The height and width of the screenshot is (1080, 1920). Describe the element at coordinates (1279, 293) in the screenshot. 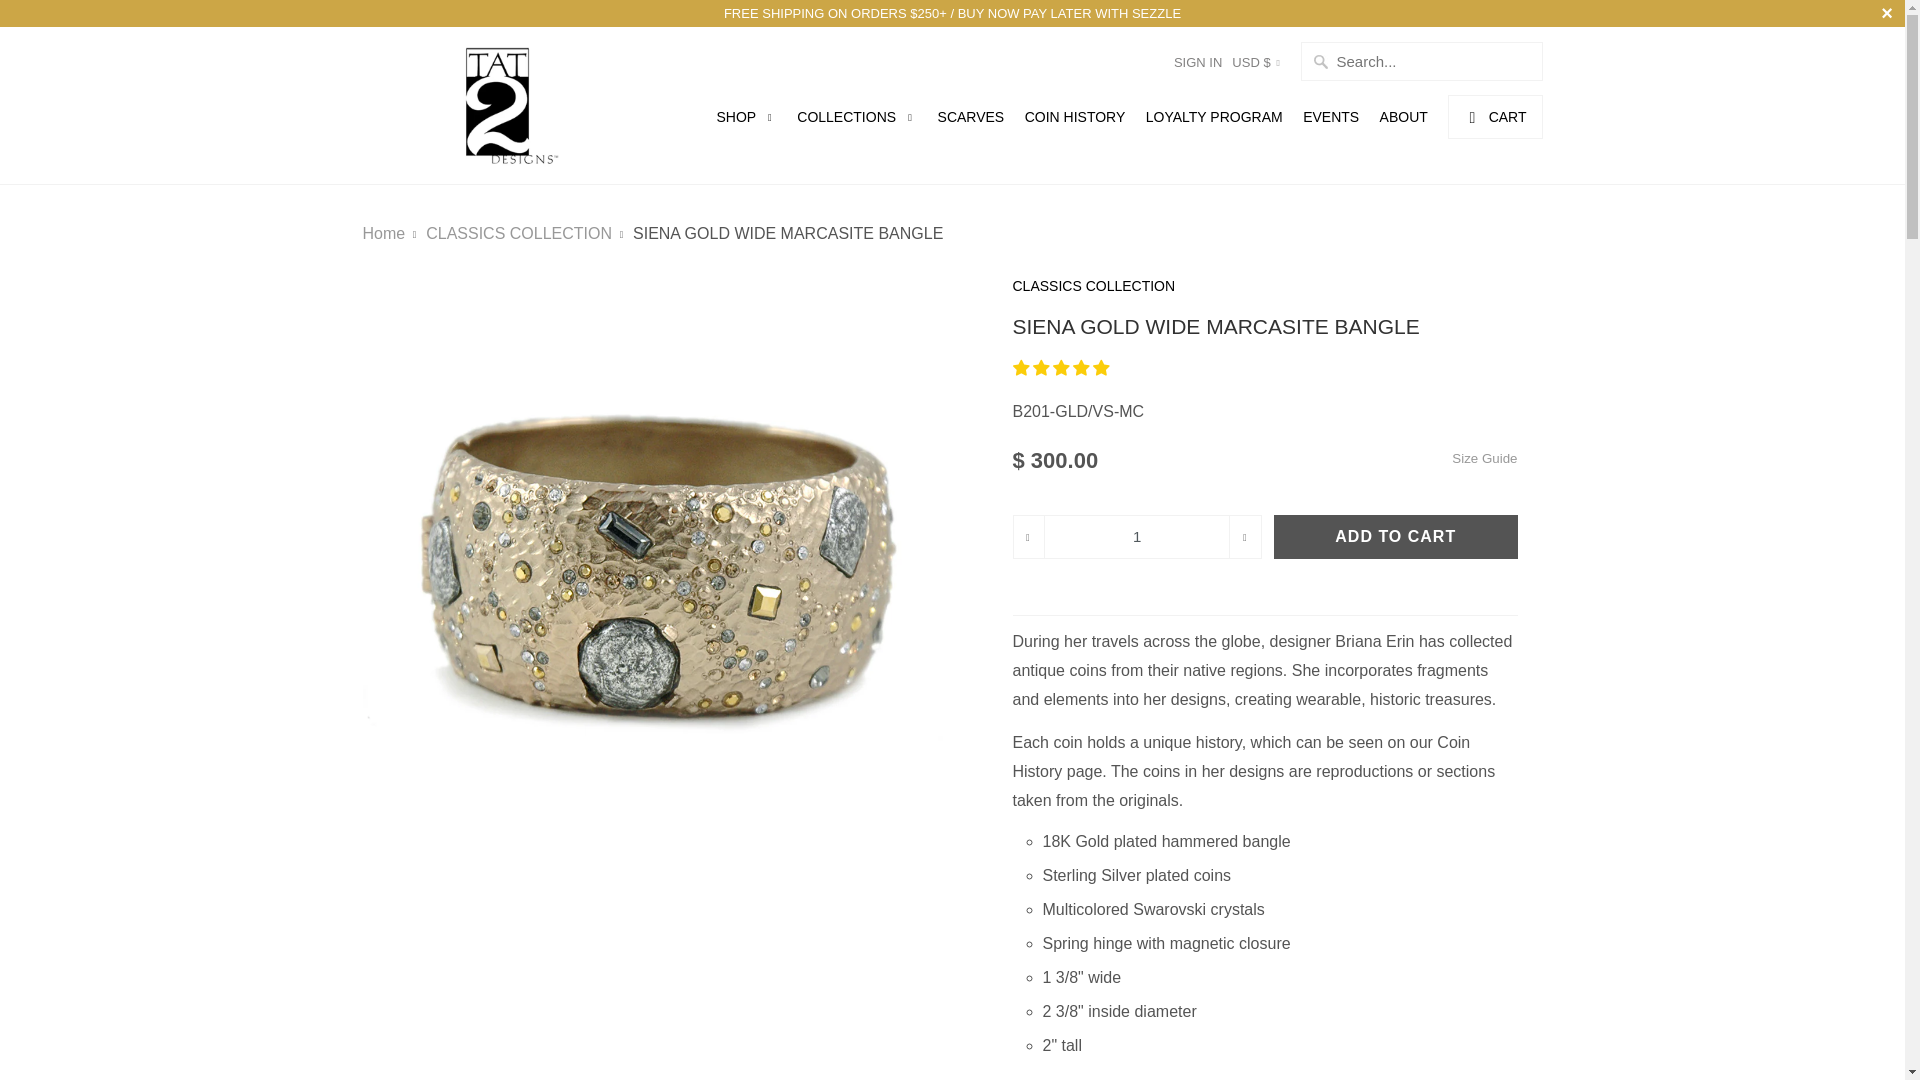

I see `ANG` at that location.